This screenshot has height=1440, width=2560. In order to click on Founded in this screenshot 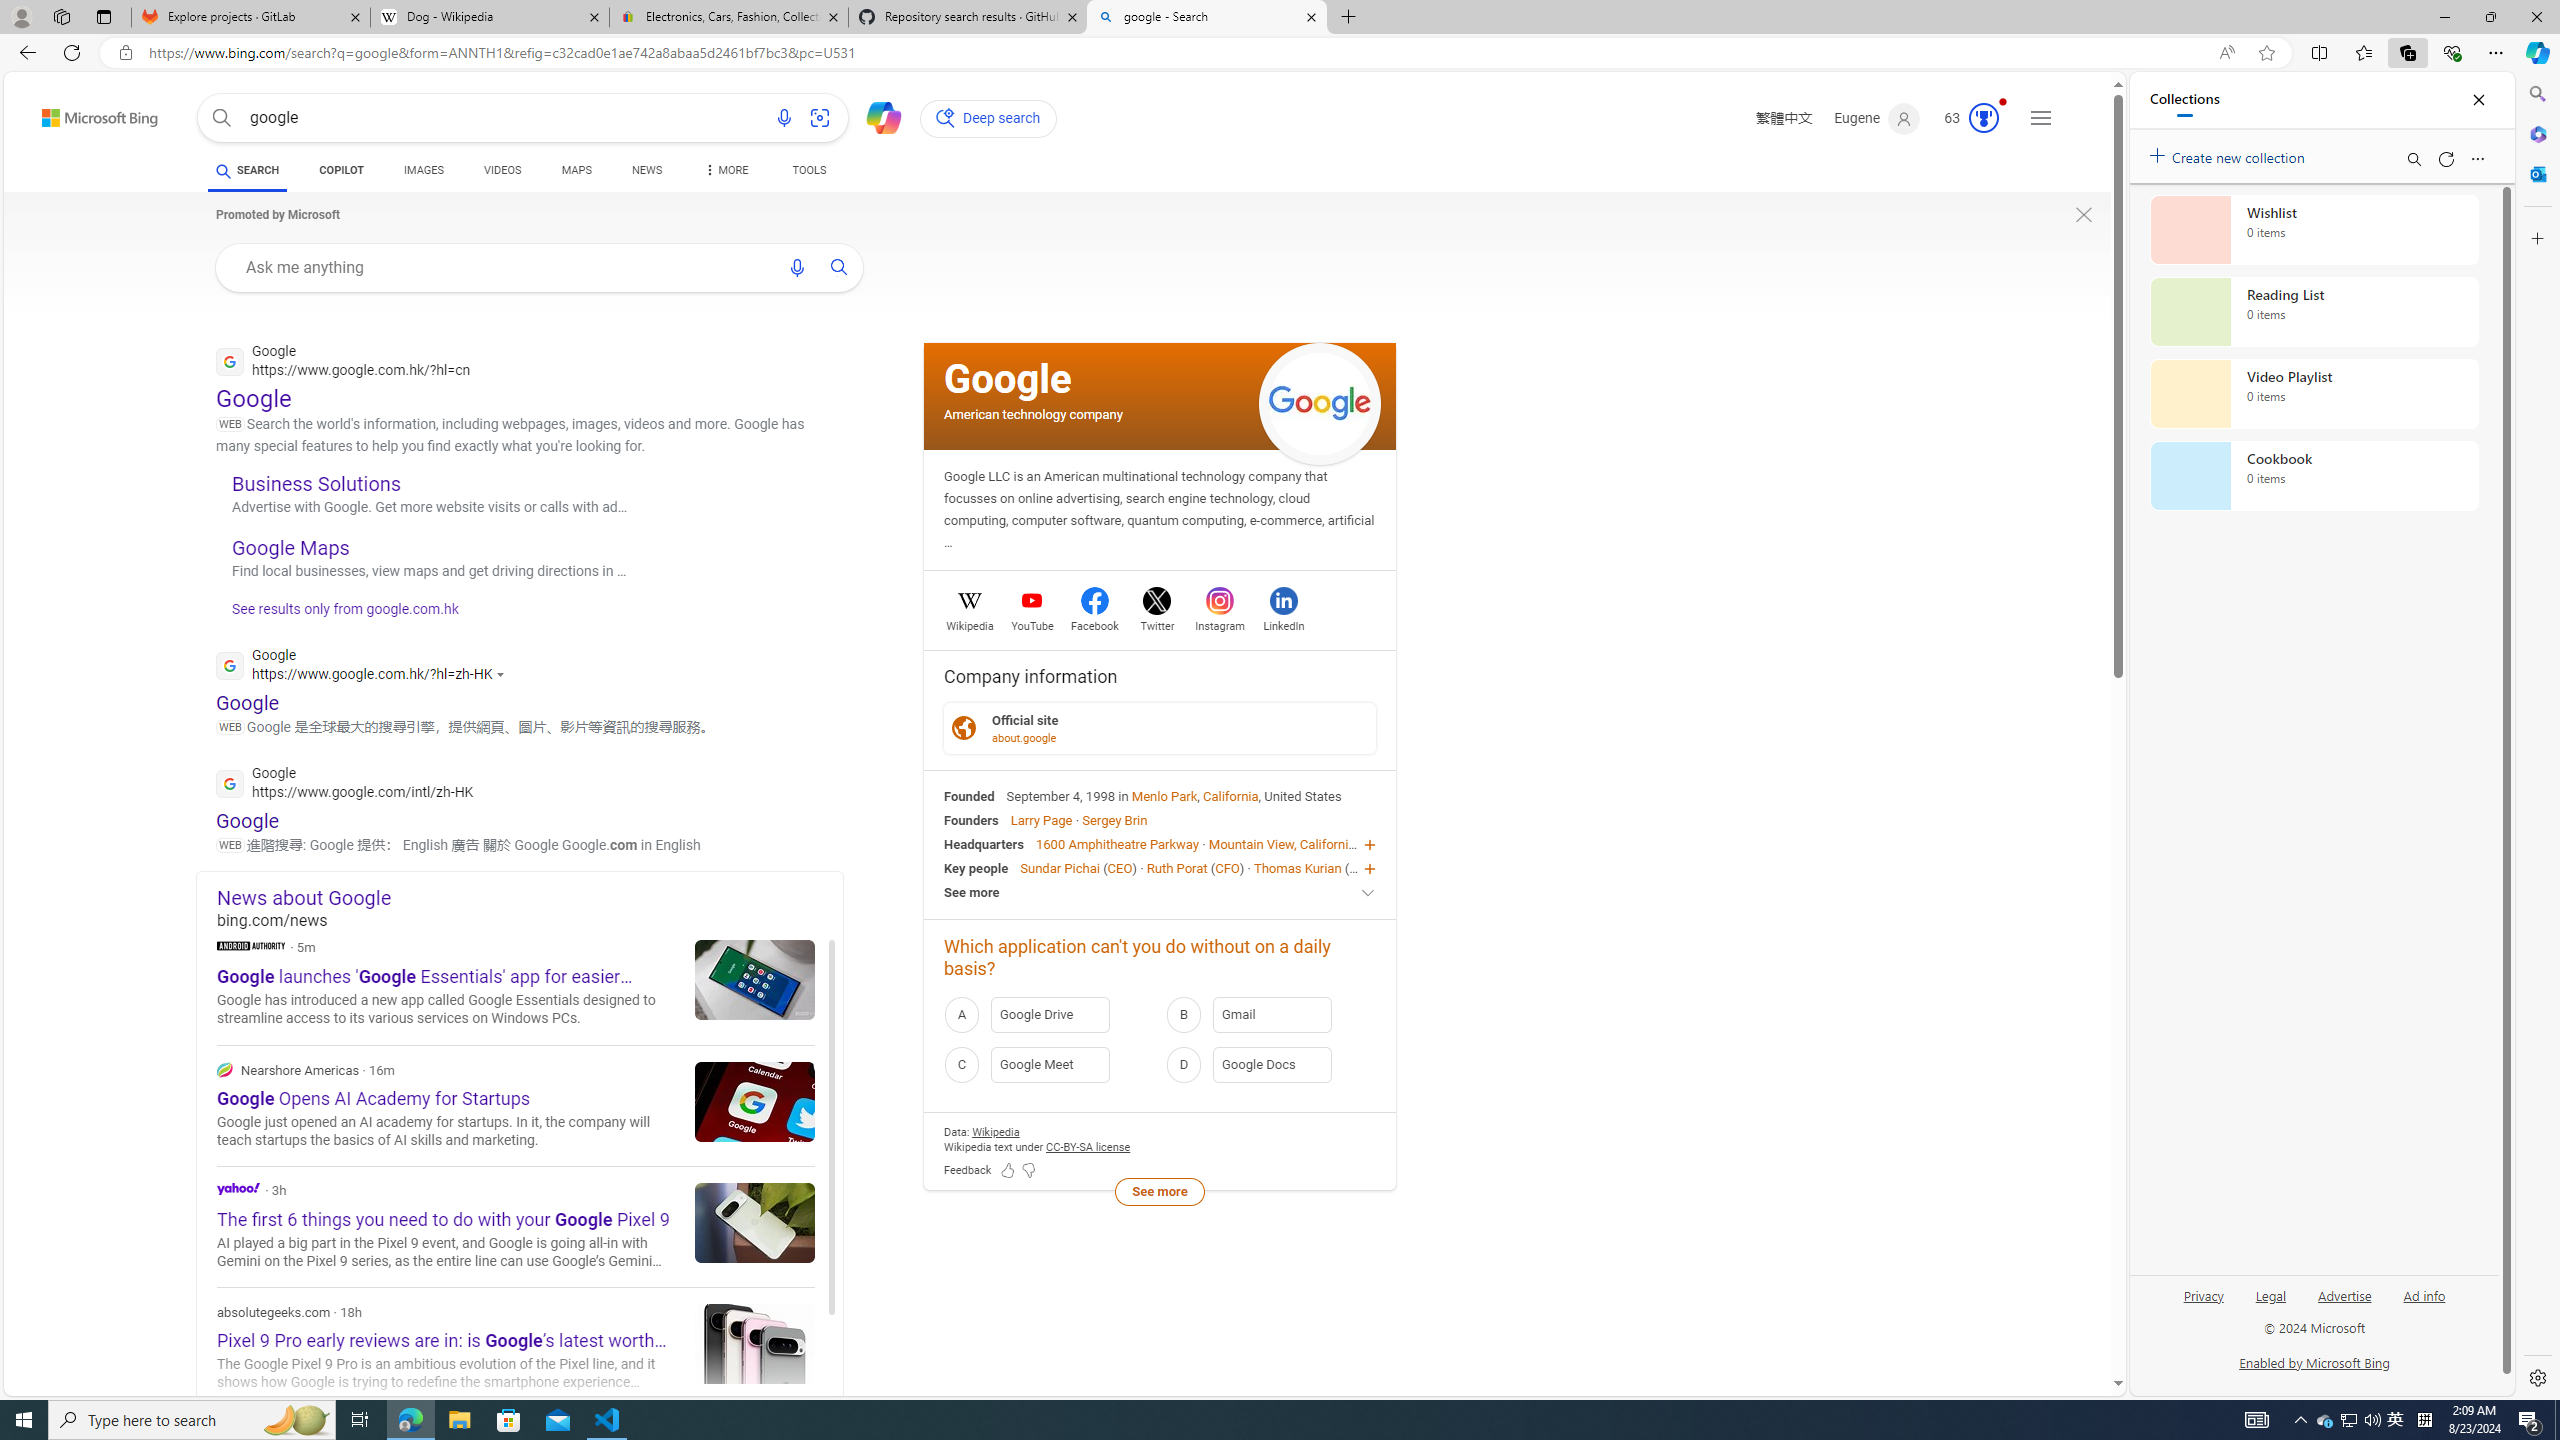, I will do `click(970, 795)`.